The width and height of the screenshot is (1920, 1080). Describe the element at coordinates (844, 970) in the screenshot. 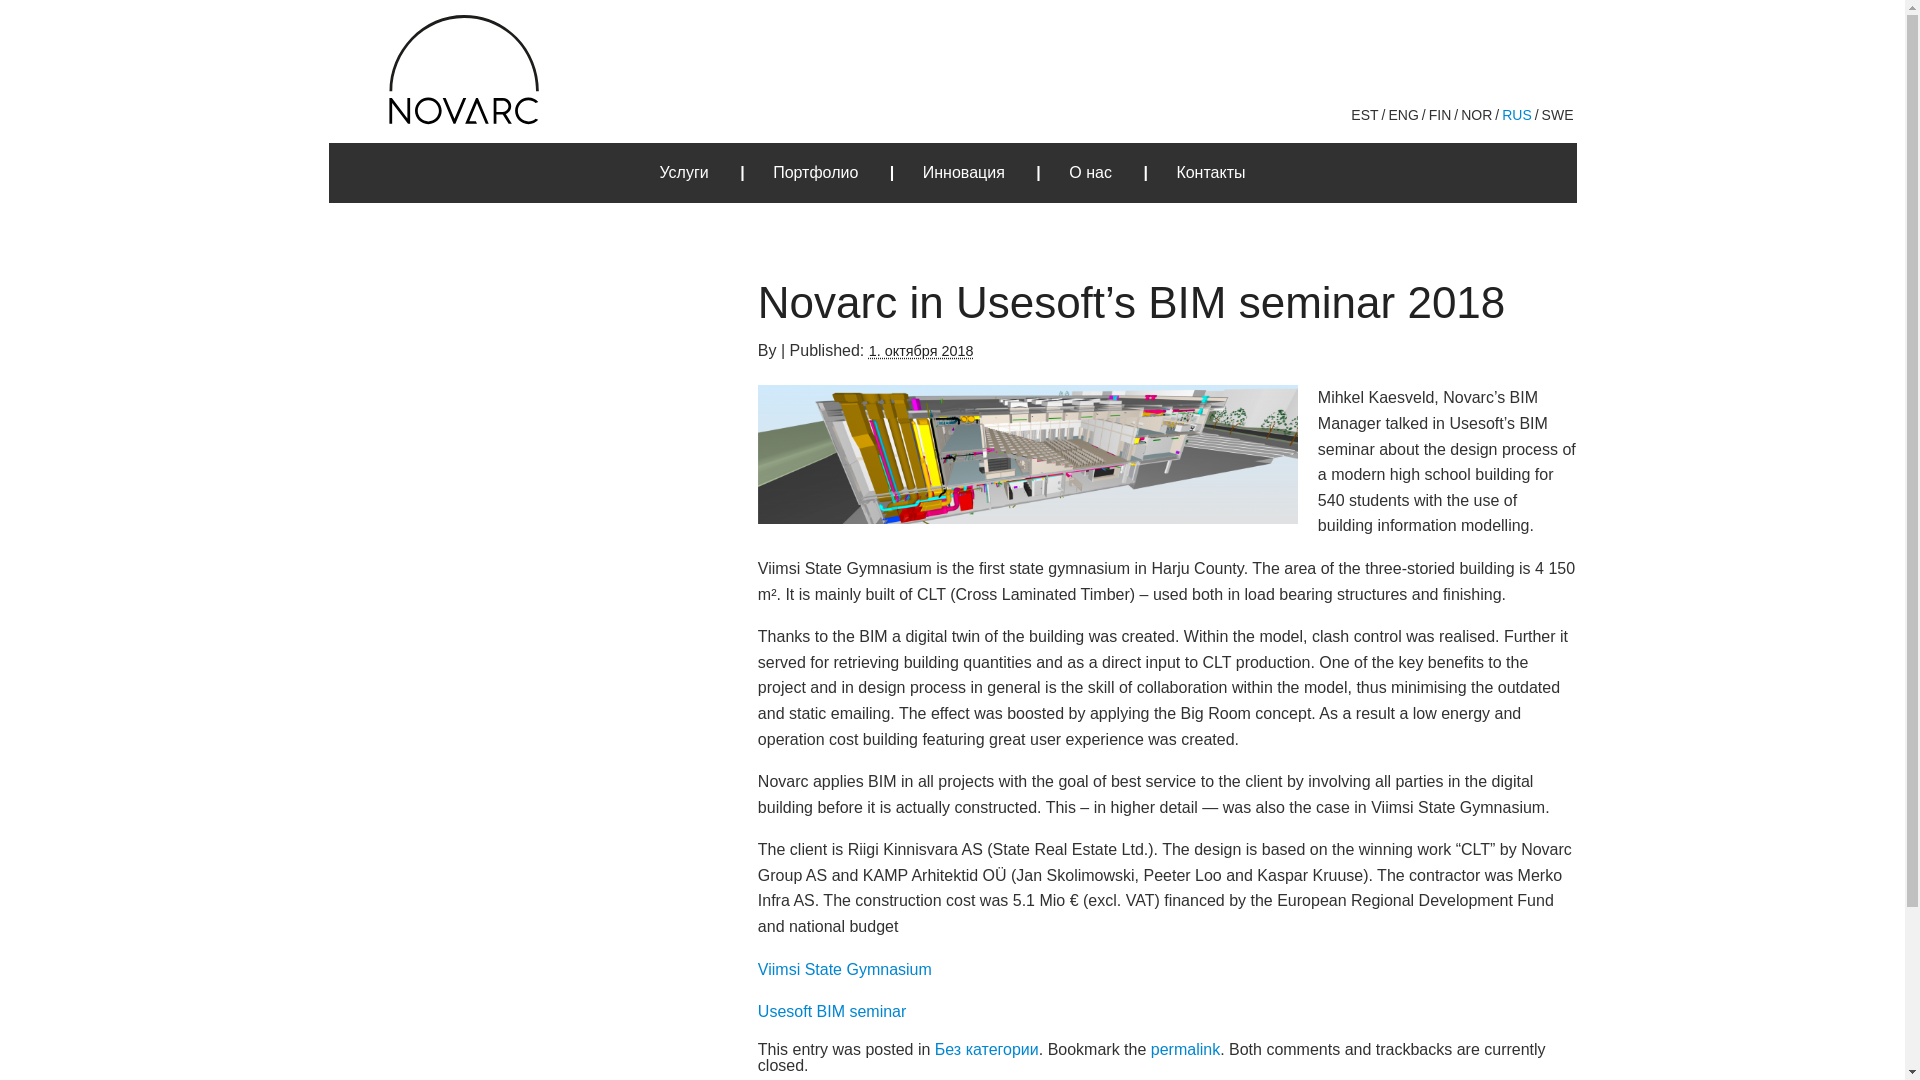

I see `Viimsi State Gymnasium` at that location.